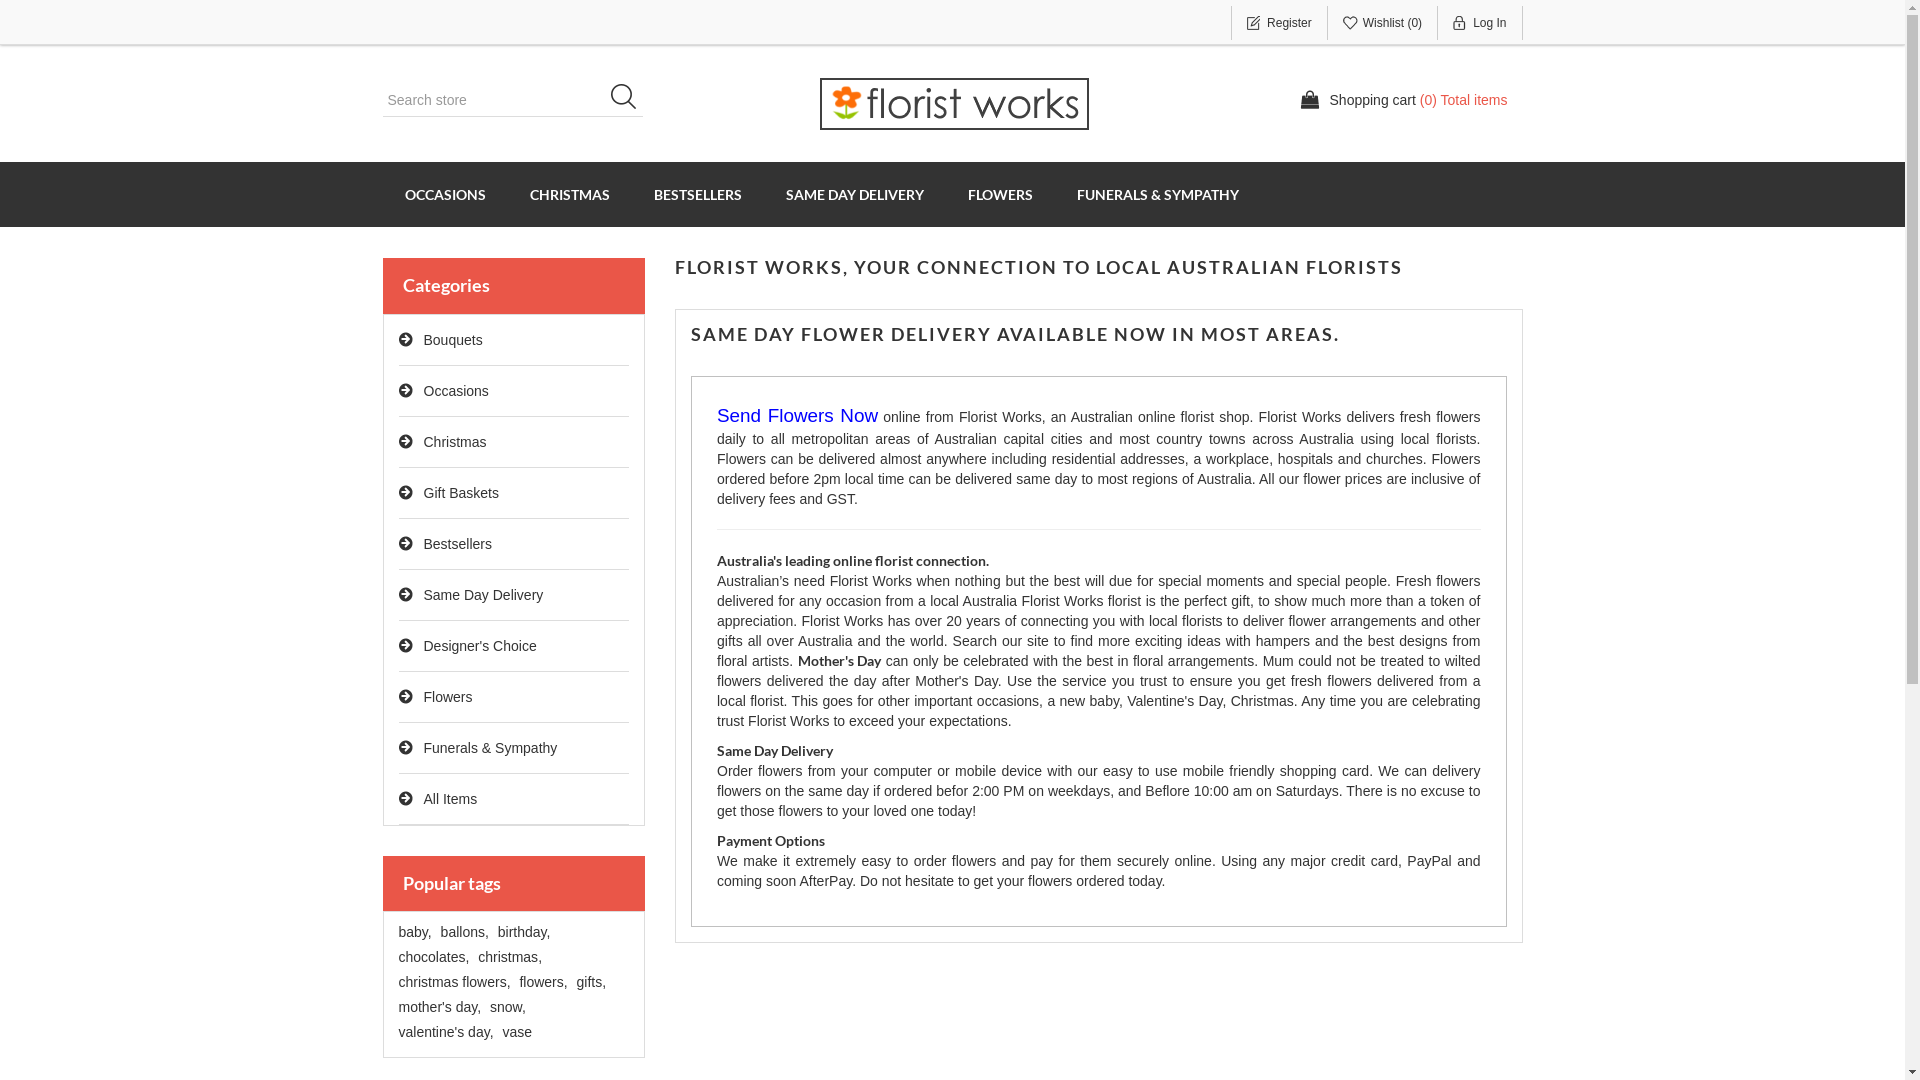  I want to click on ballons,, so click(465, 932).